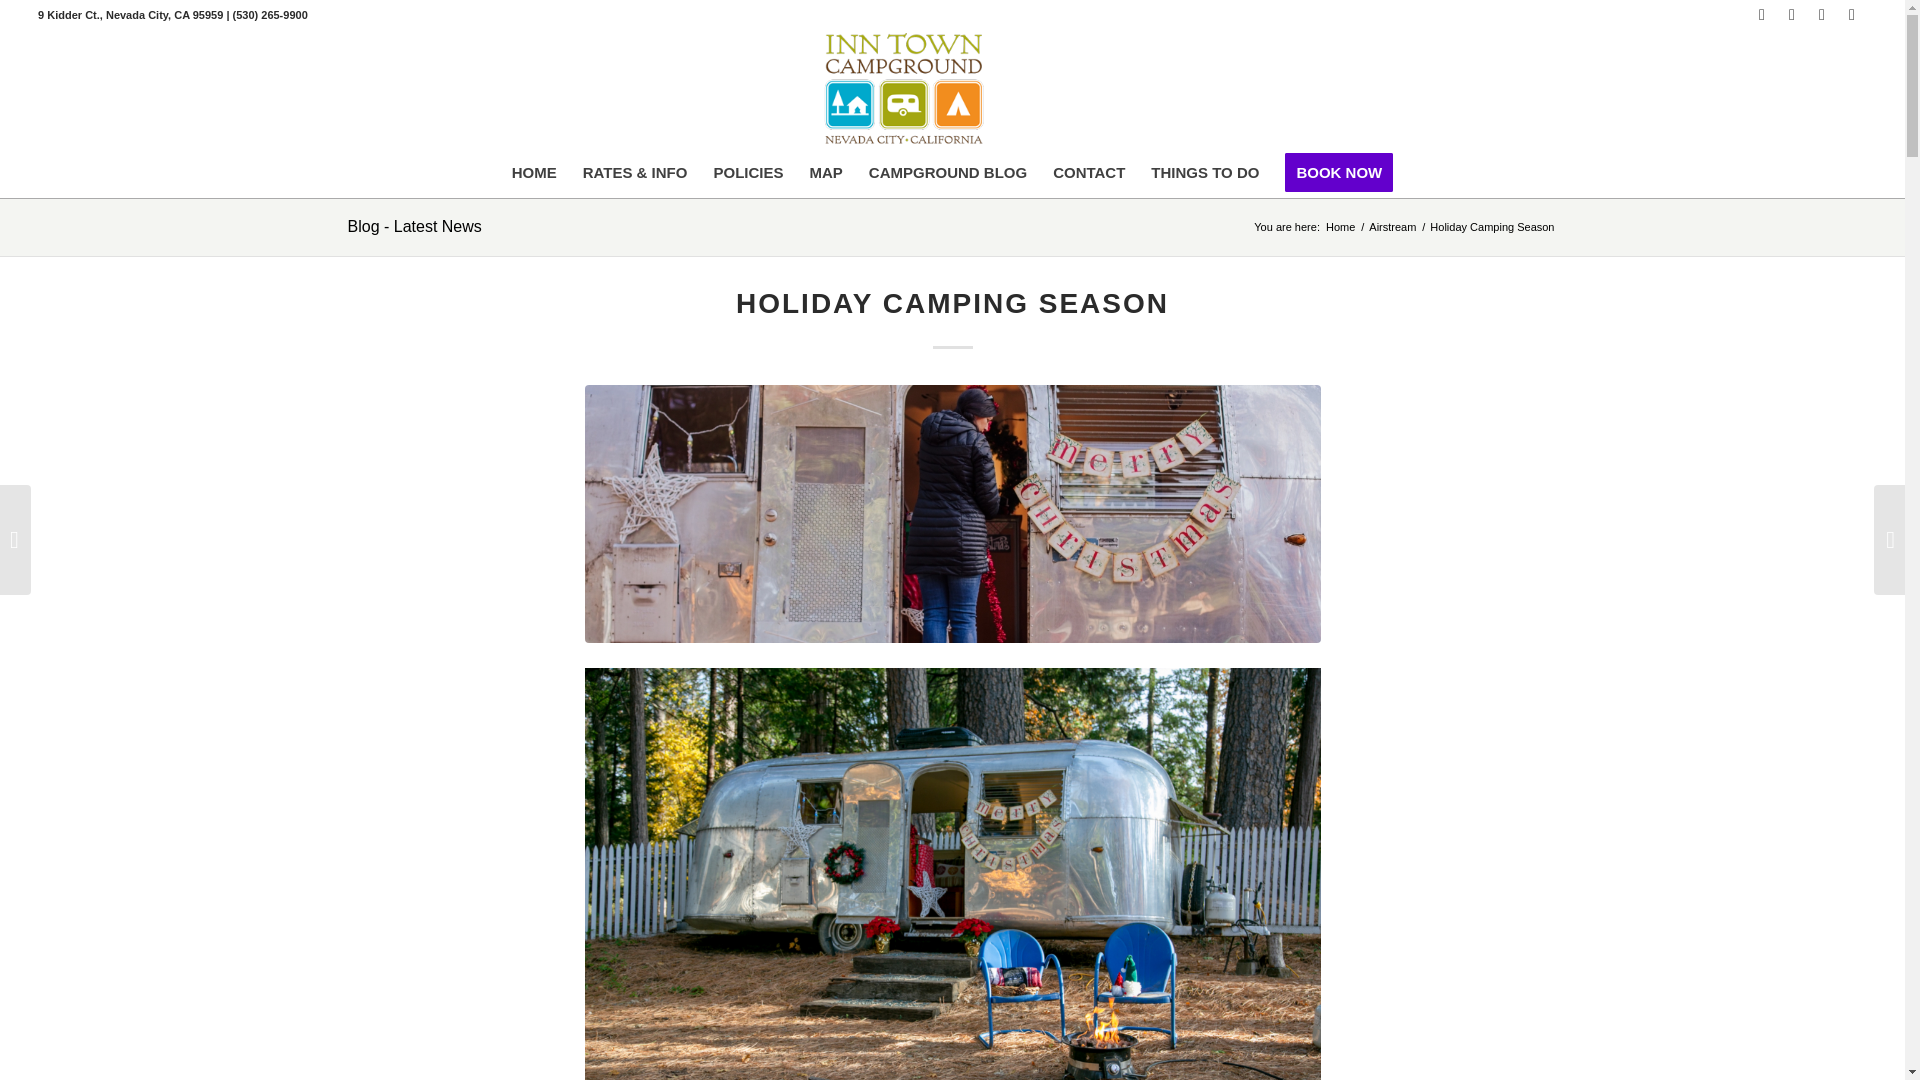 The image size is (1920, 1080). What do you see at coordinates (534, 172) in the screenshot?
I see `HOME` at bounding box center [534, 172].